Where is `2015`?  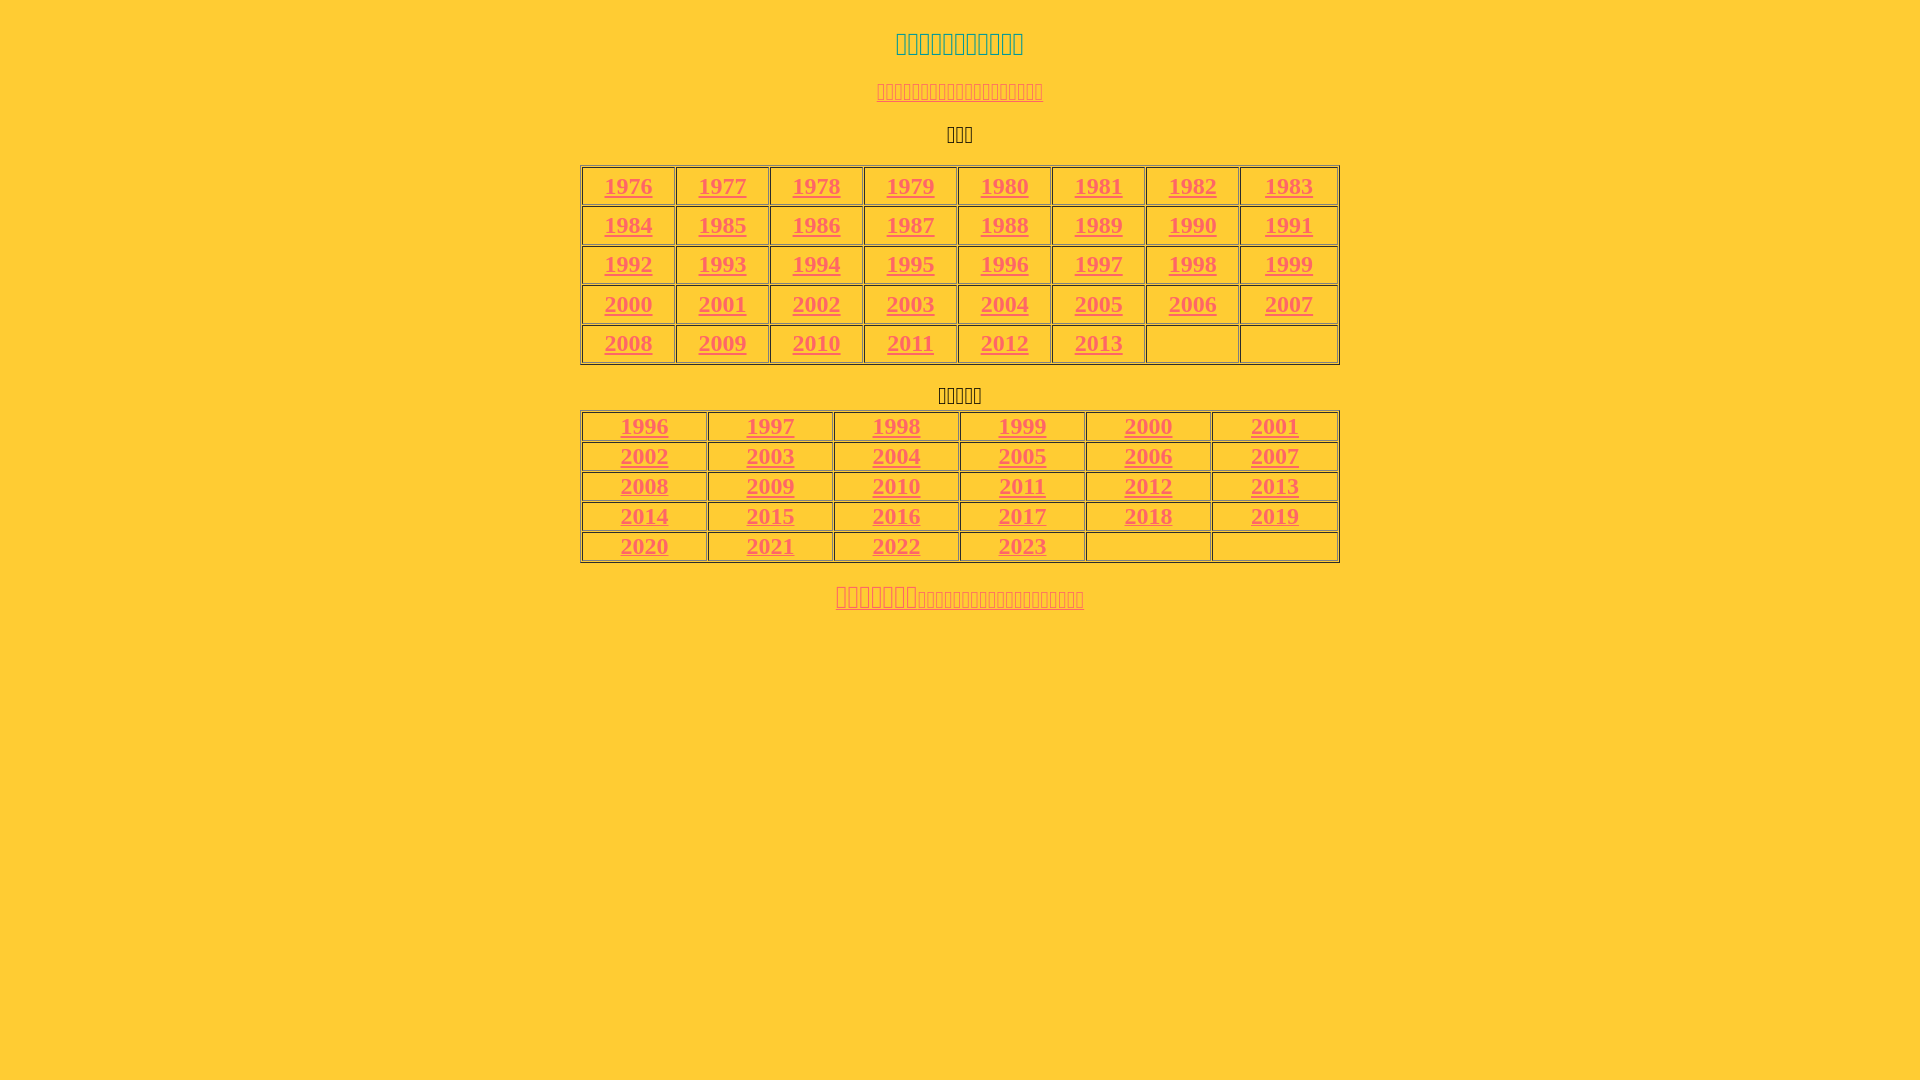 2015 is located at coordinates (770, 518).